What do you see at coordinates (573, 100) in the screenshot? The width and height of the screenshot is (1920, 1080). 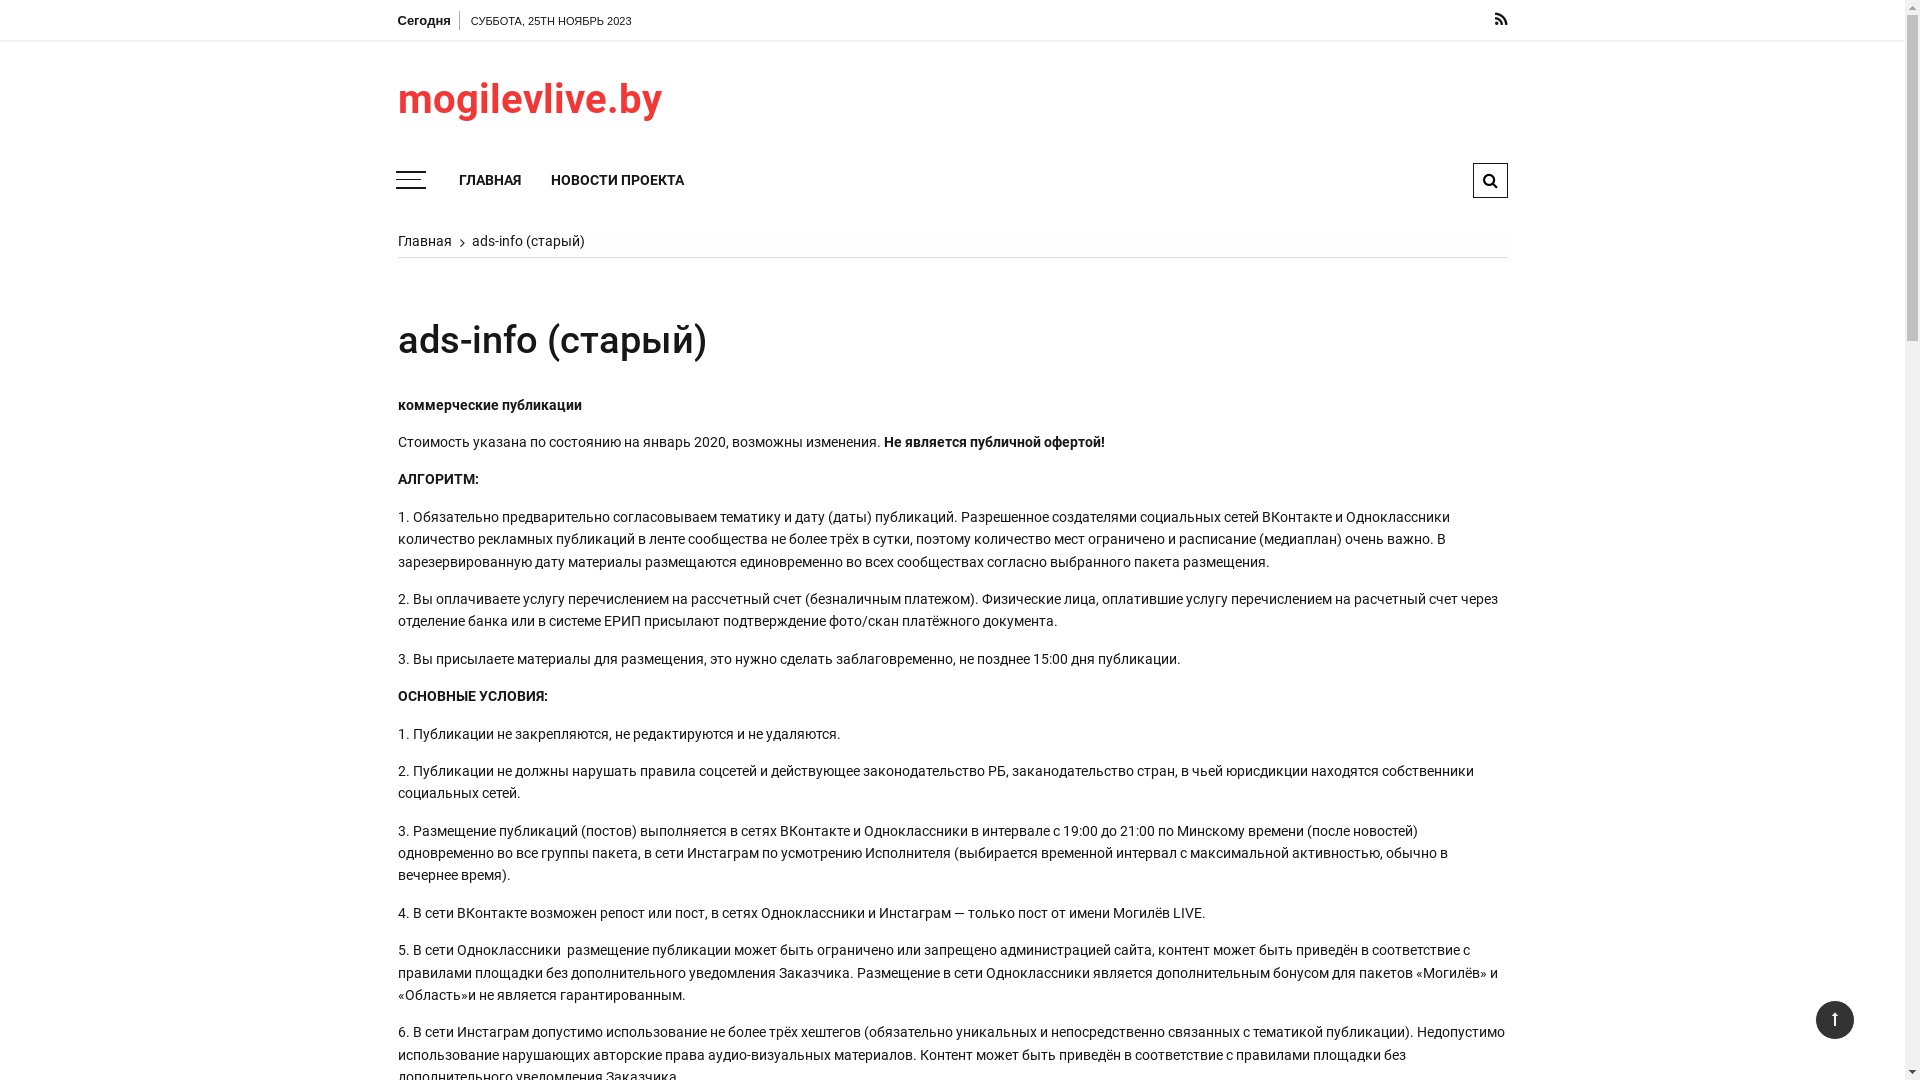 I see `mogilevlive.by` at bounding box center [573, 100].